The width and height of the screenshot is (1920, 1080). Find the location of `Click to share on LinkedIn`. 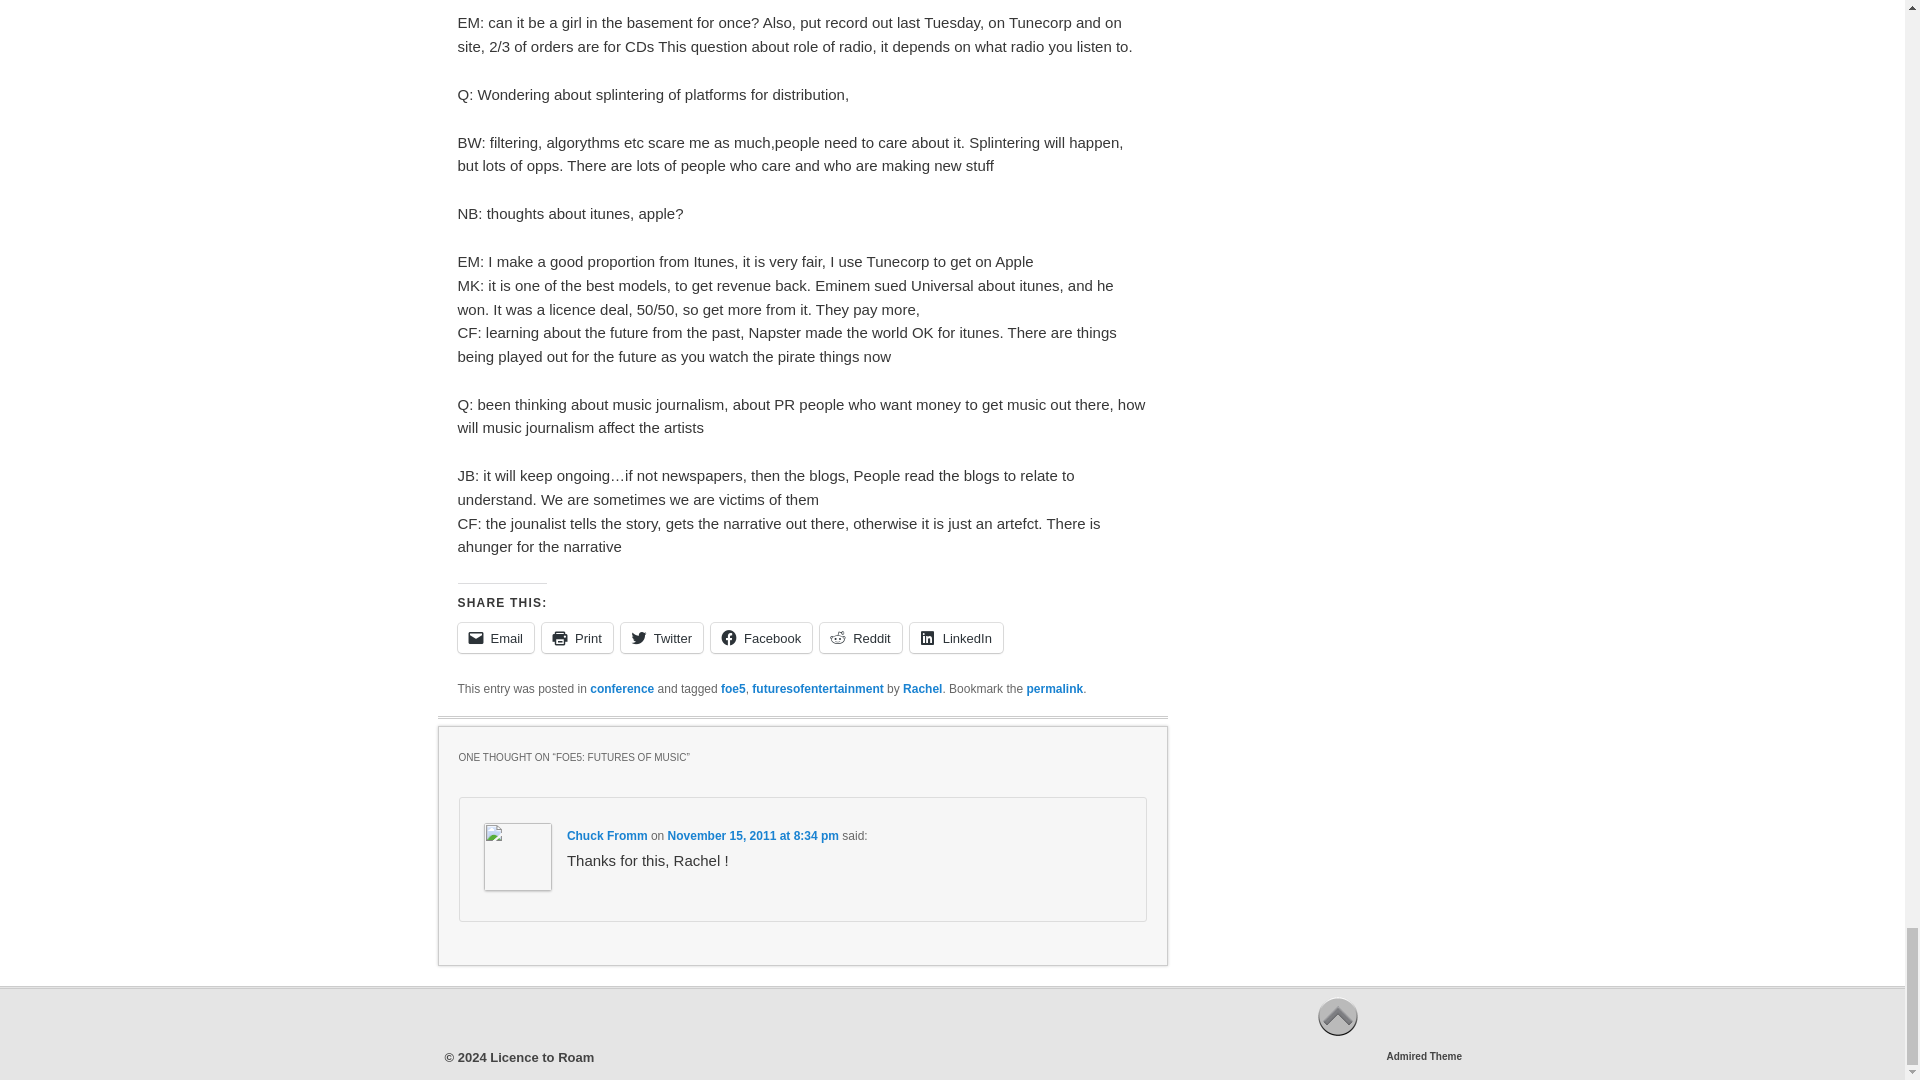

Click to share on LinkedIn is located at coordinates (956, 638).